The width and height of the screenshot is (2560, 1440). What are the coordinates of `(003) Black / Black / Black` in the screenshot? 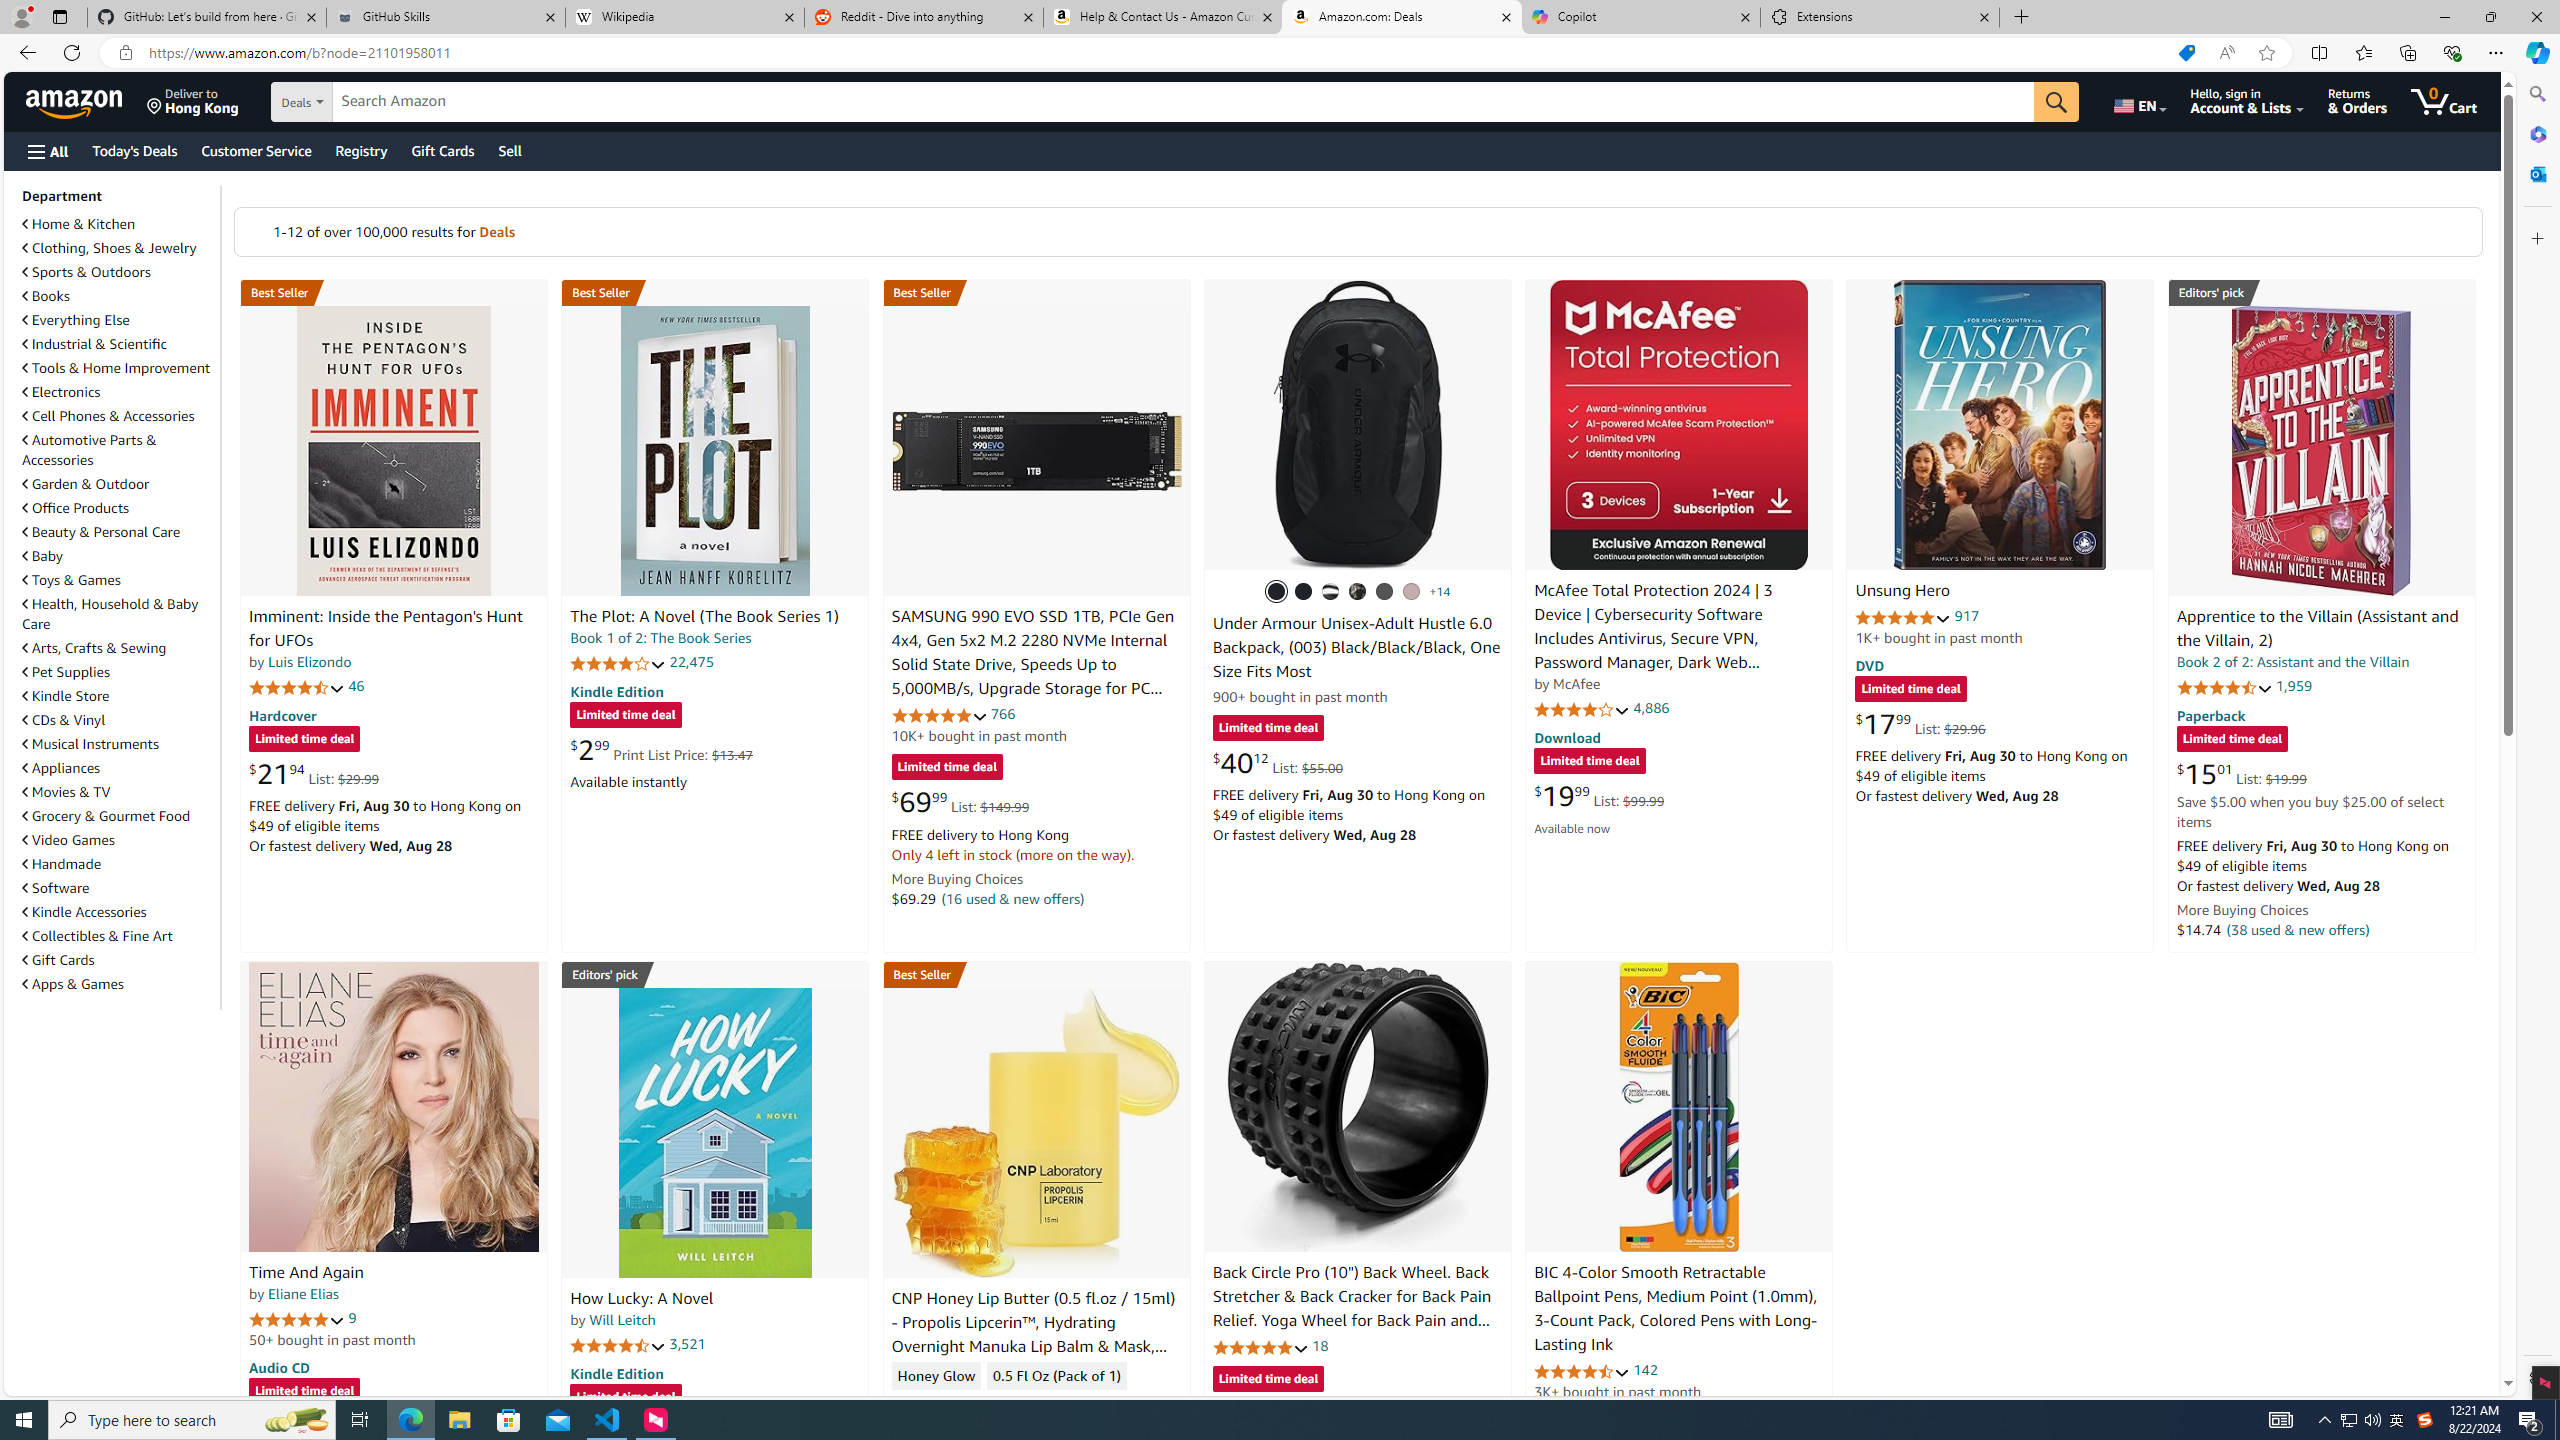 It's located at (1276, 592).